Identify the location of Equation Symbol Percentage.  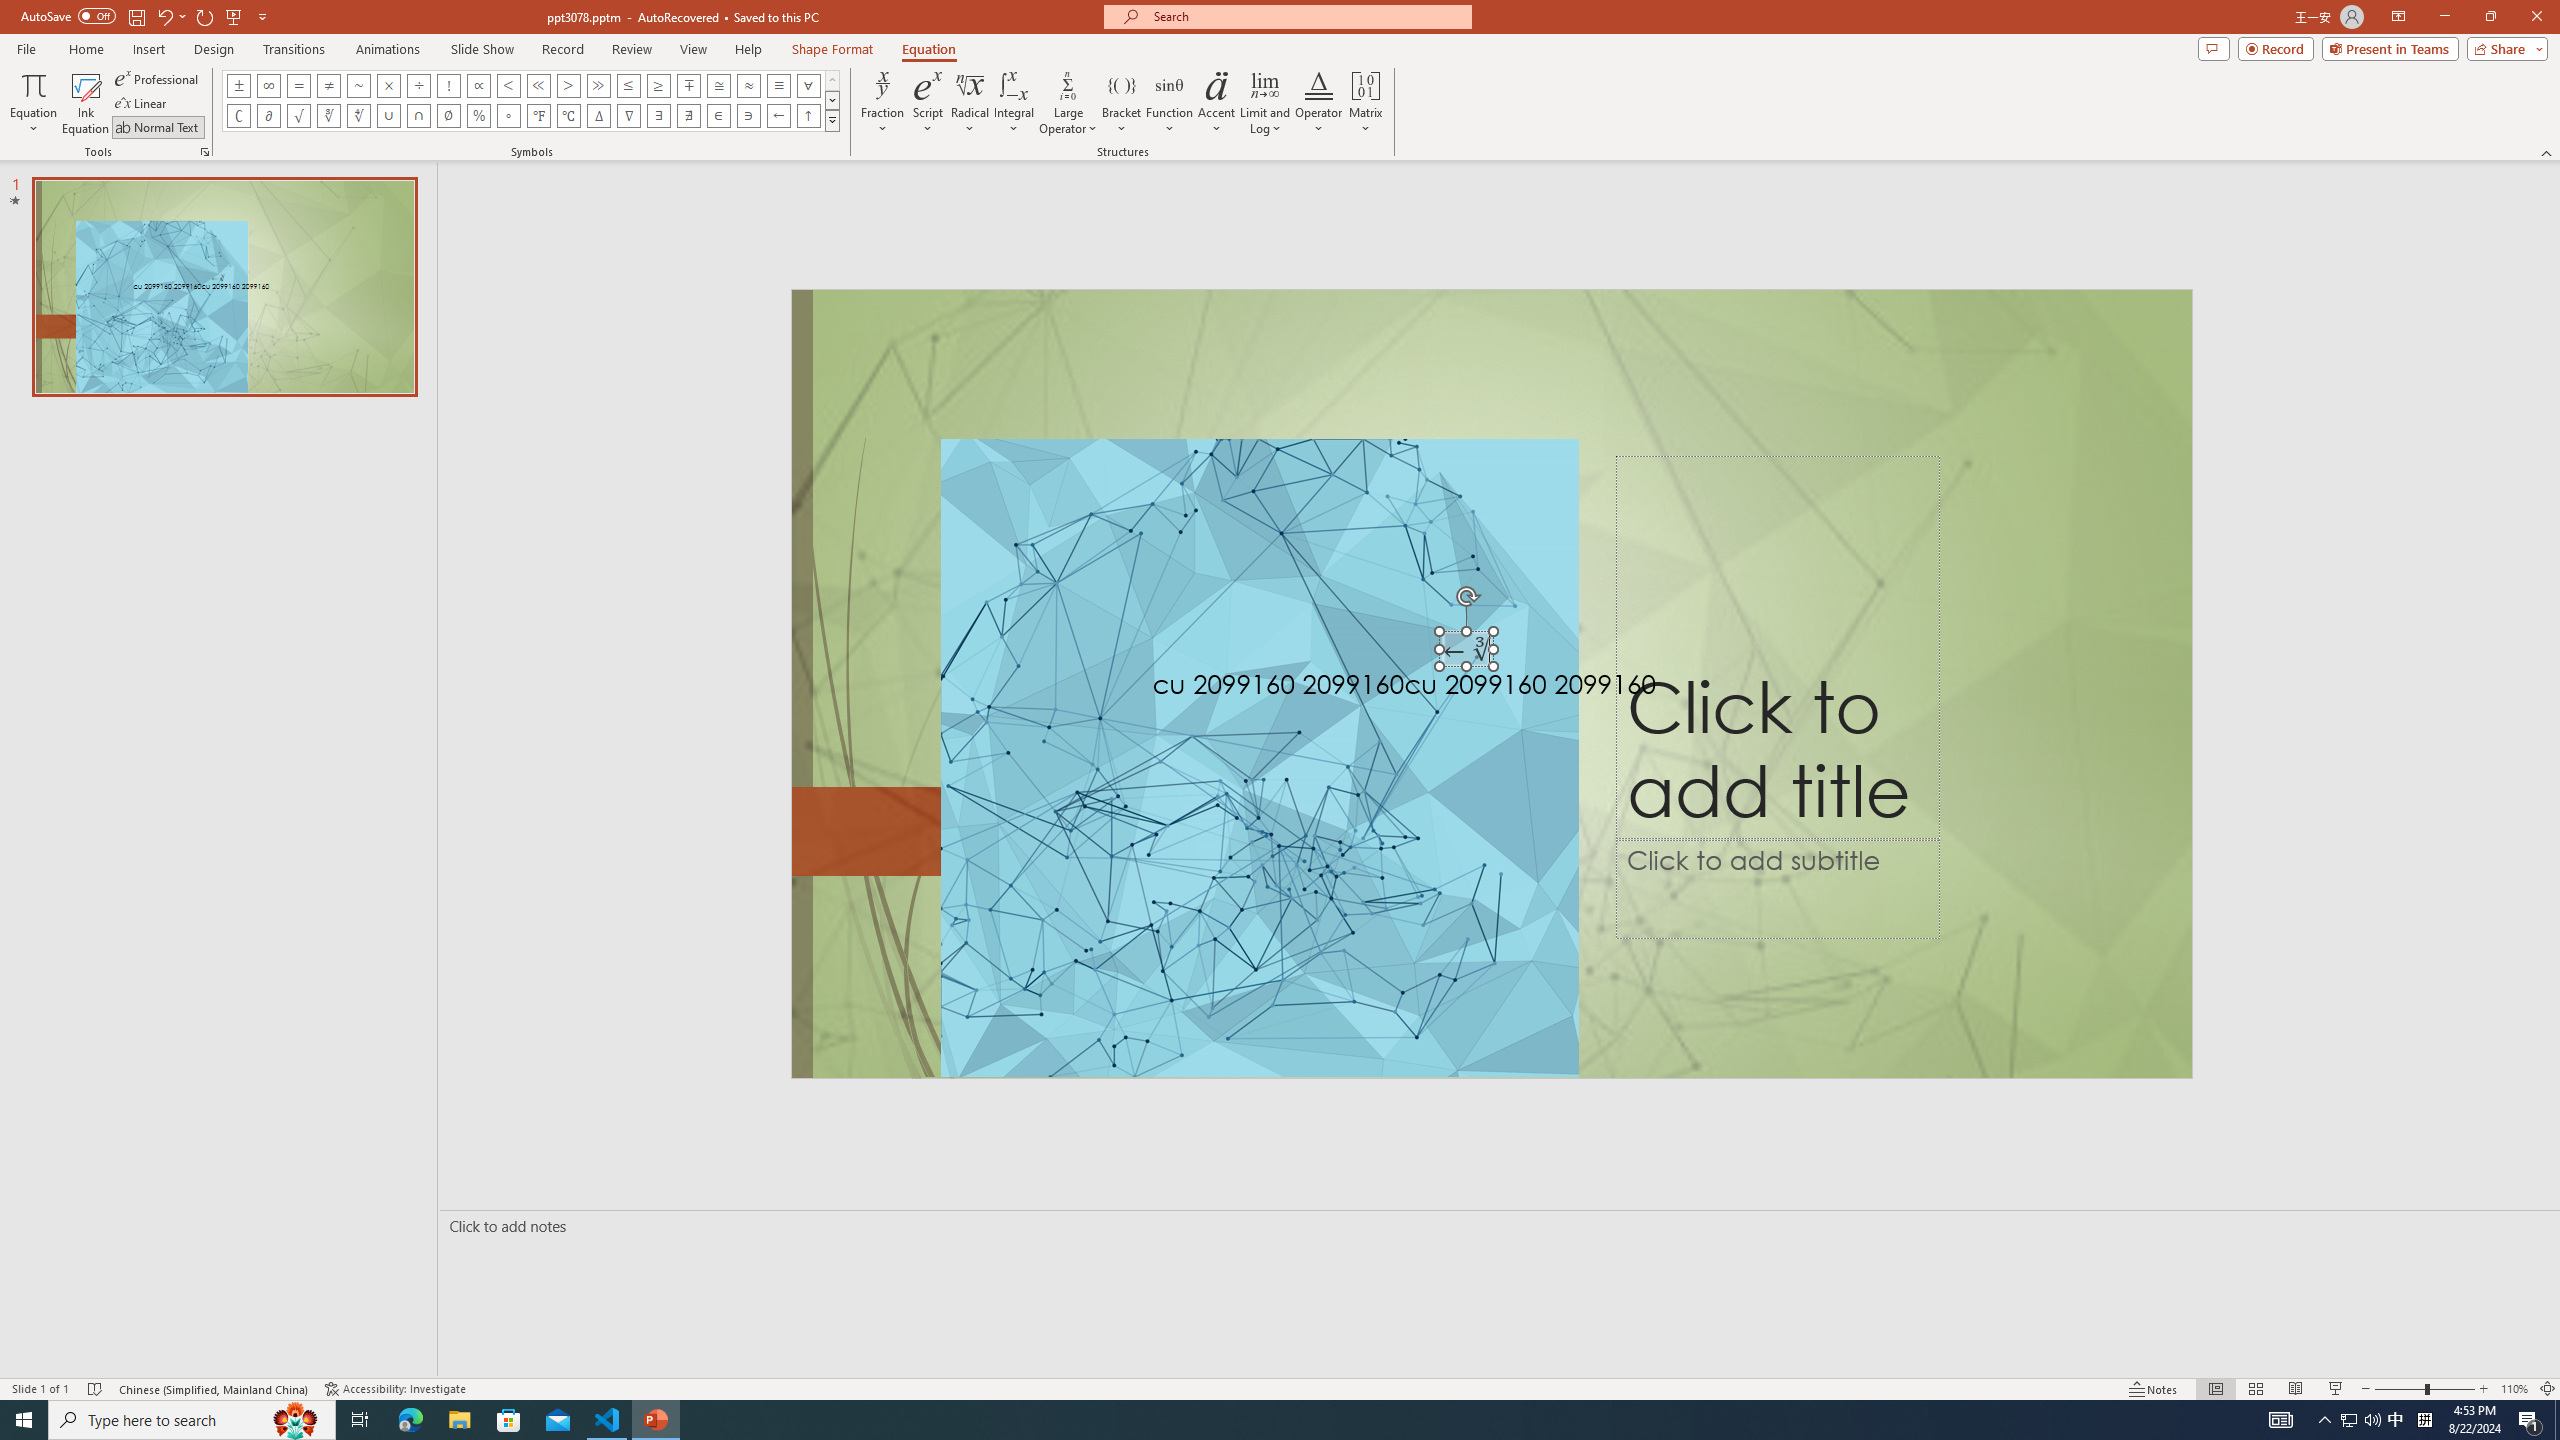
(478, 116).